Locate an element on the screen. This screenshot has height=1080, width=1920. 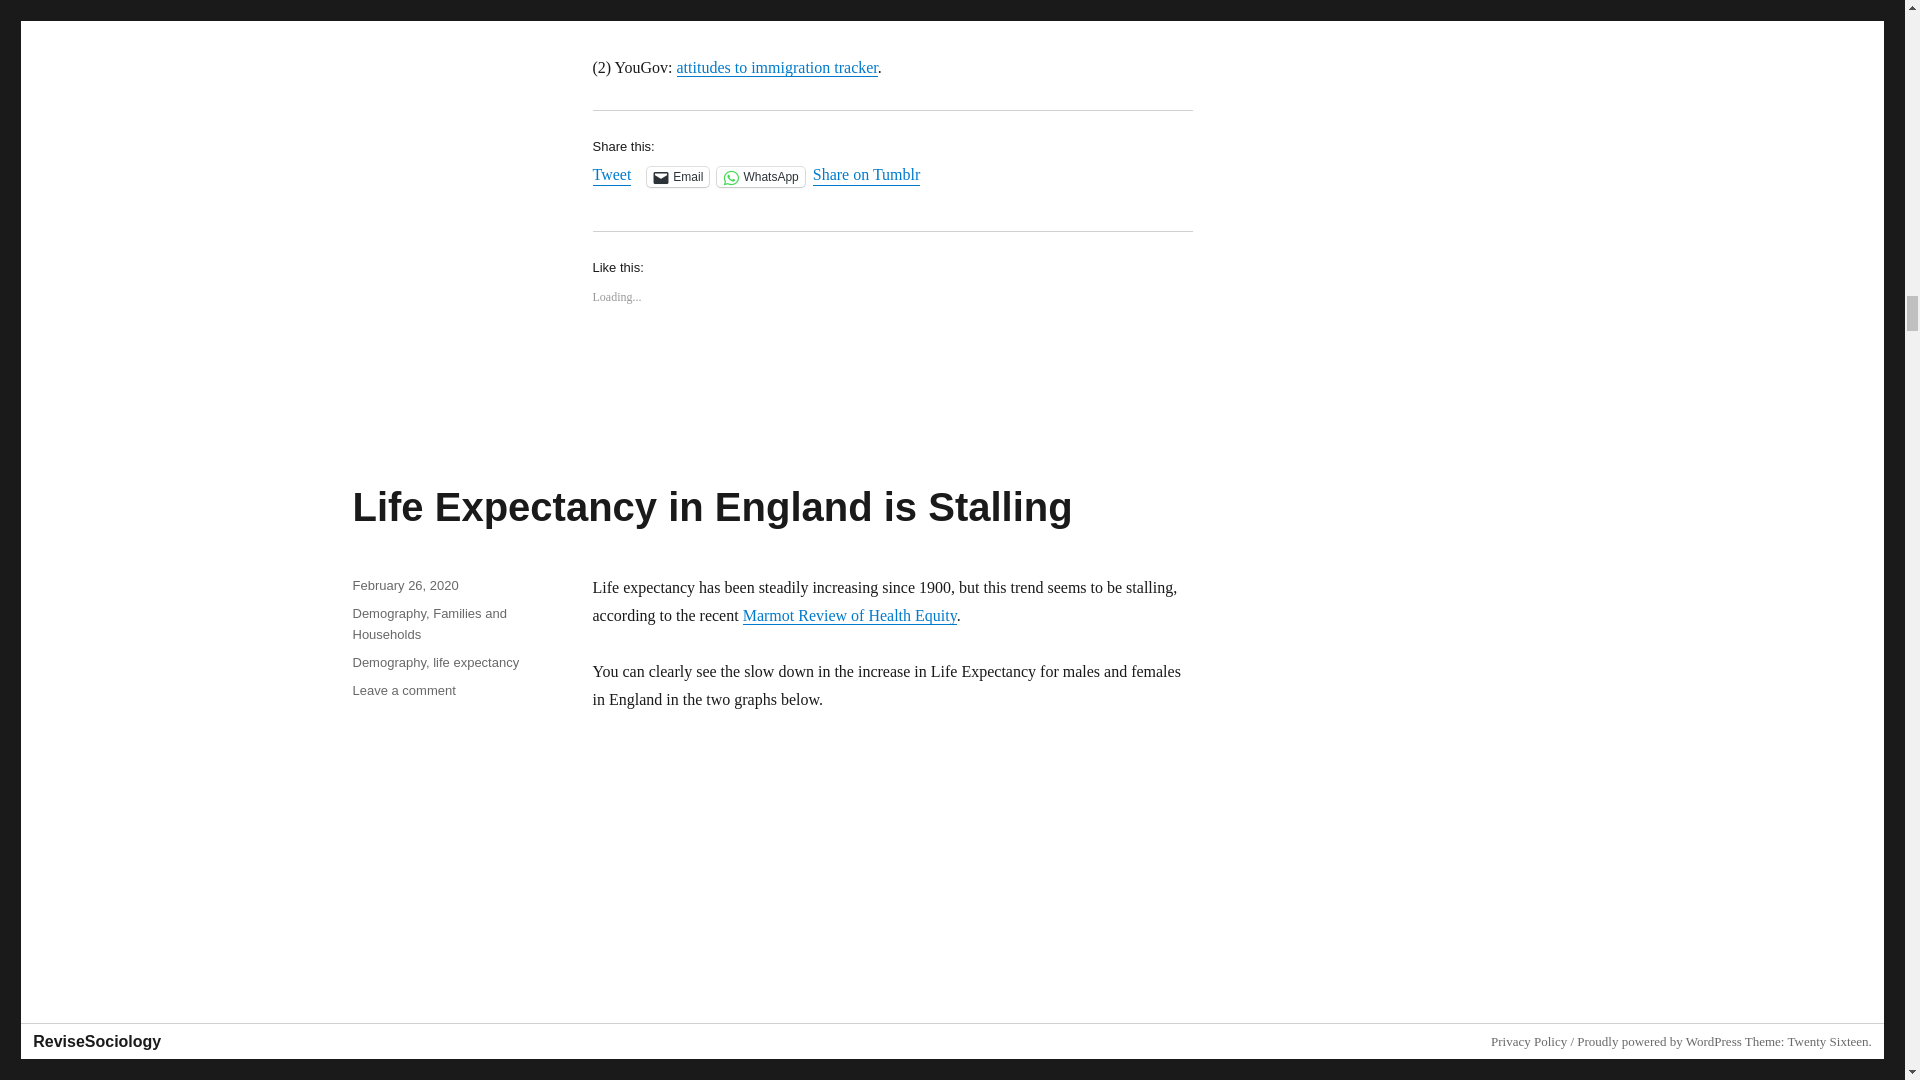
Click to email a link to a friend is located at coordinates (678, 176).